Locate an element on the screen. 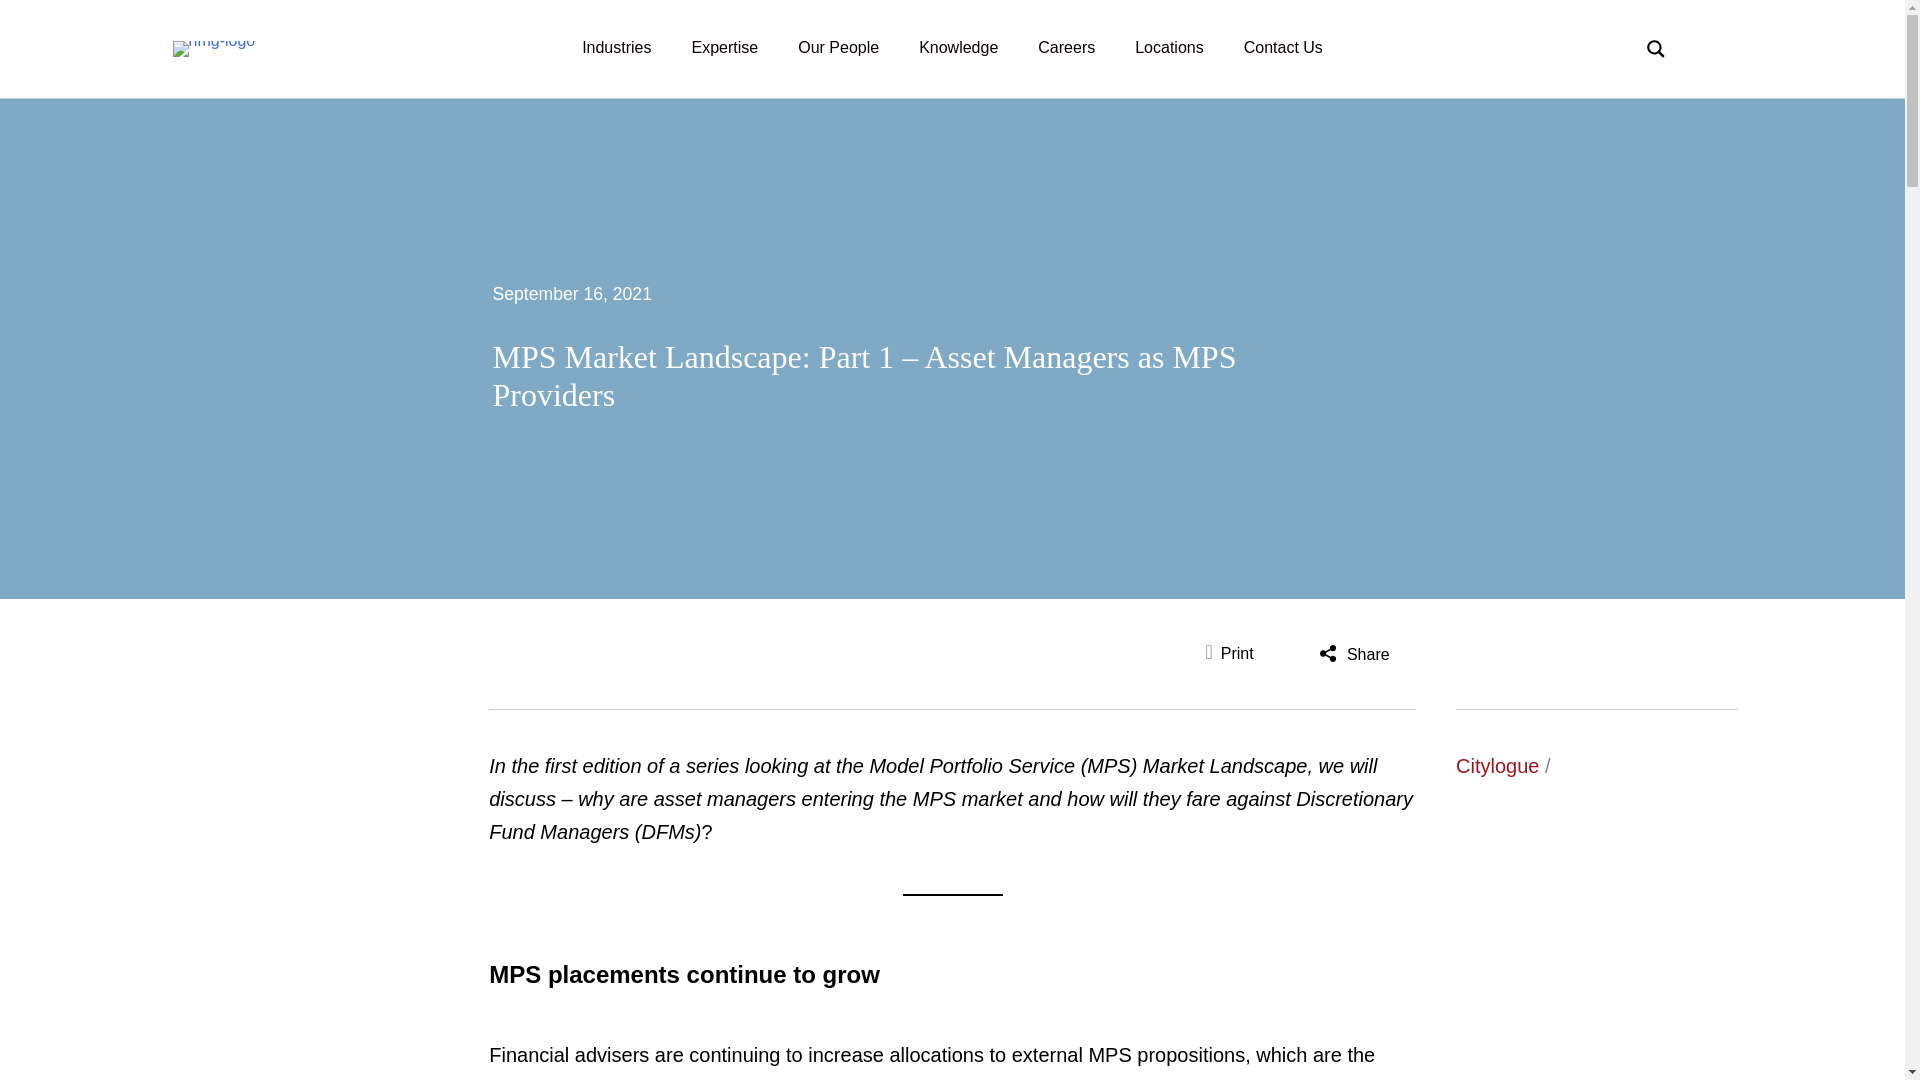 This screenshot has width=1920, height=1080. Knowledge is located at coordinates (958, 49).